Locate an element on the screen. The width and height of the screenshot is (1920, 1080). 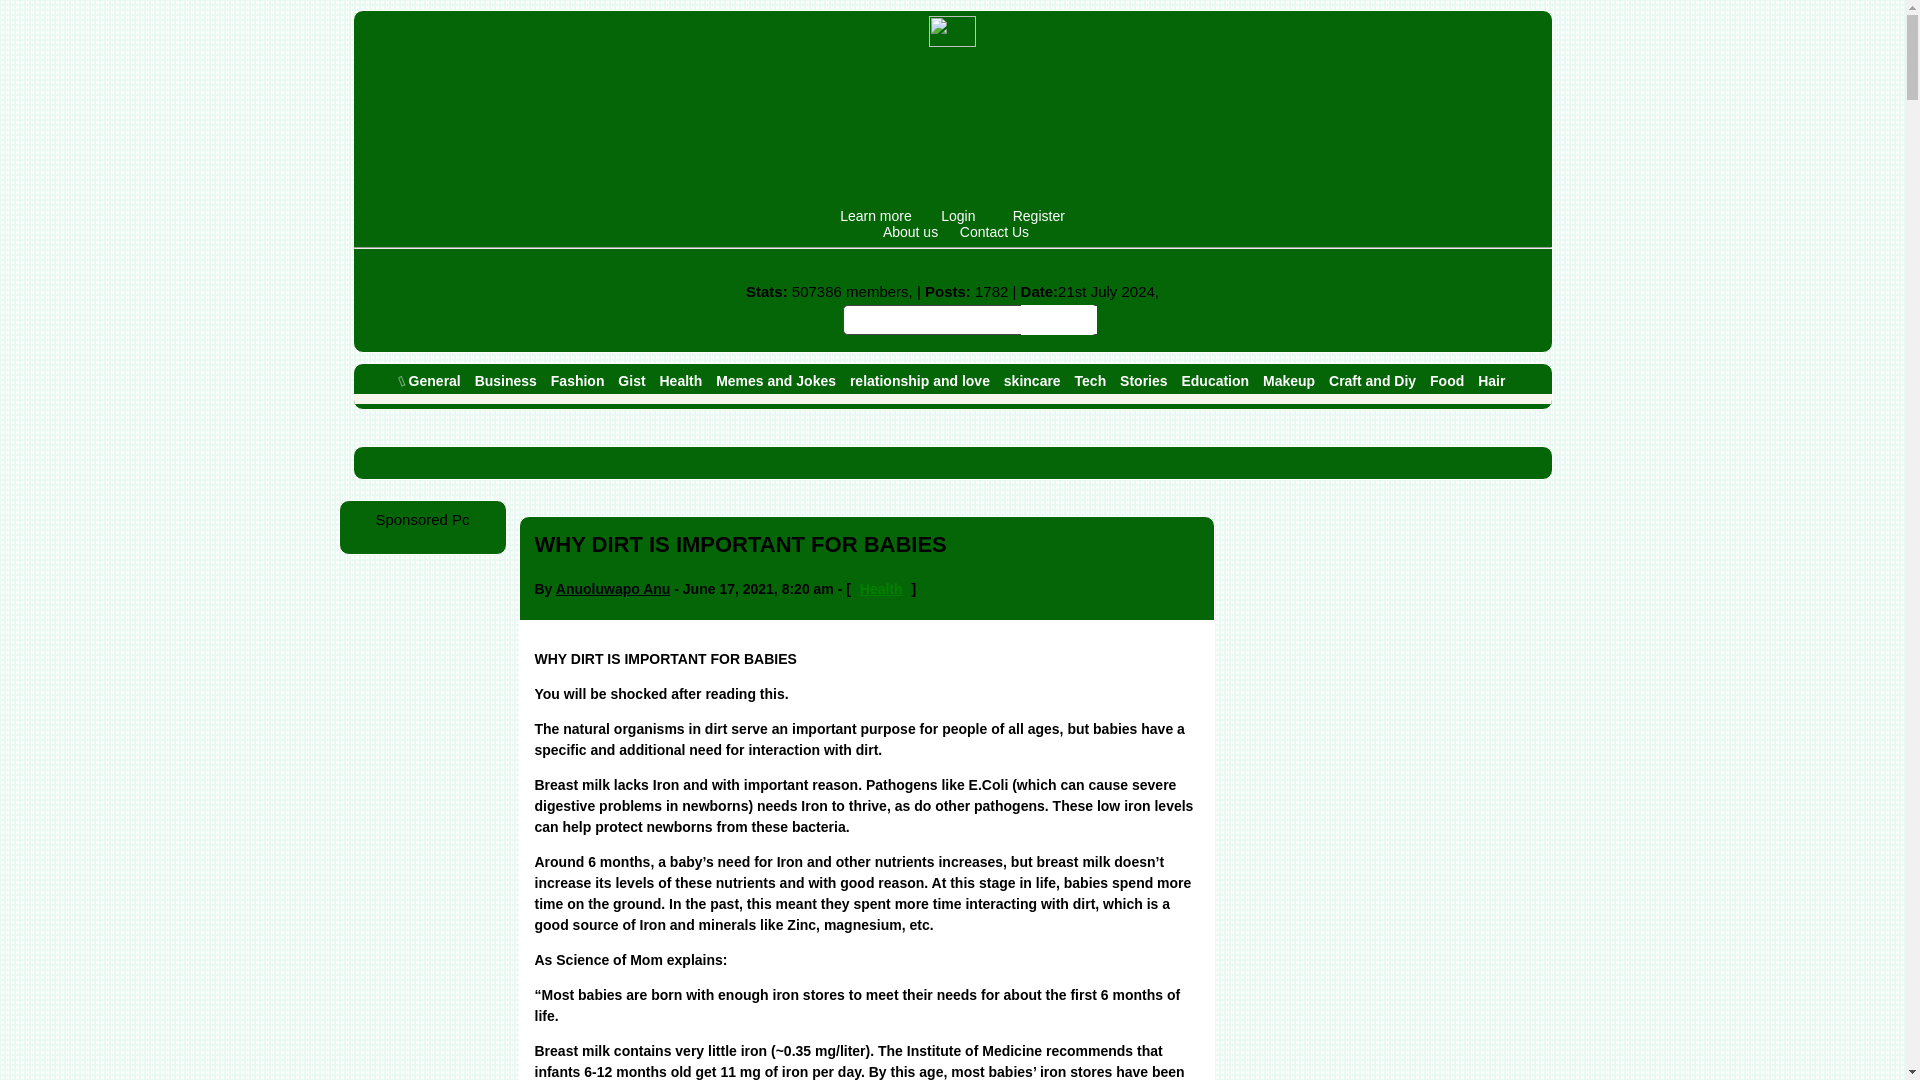
General is located at coordinates (430, 382).